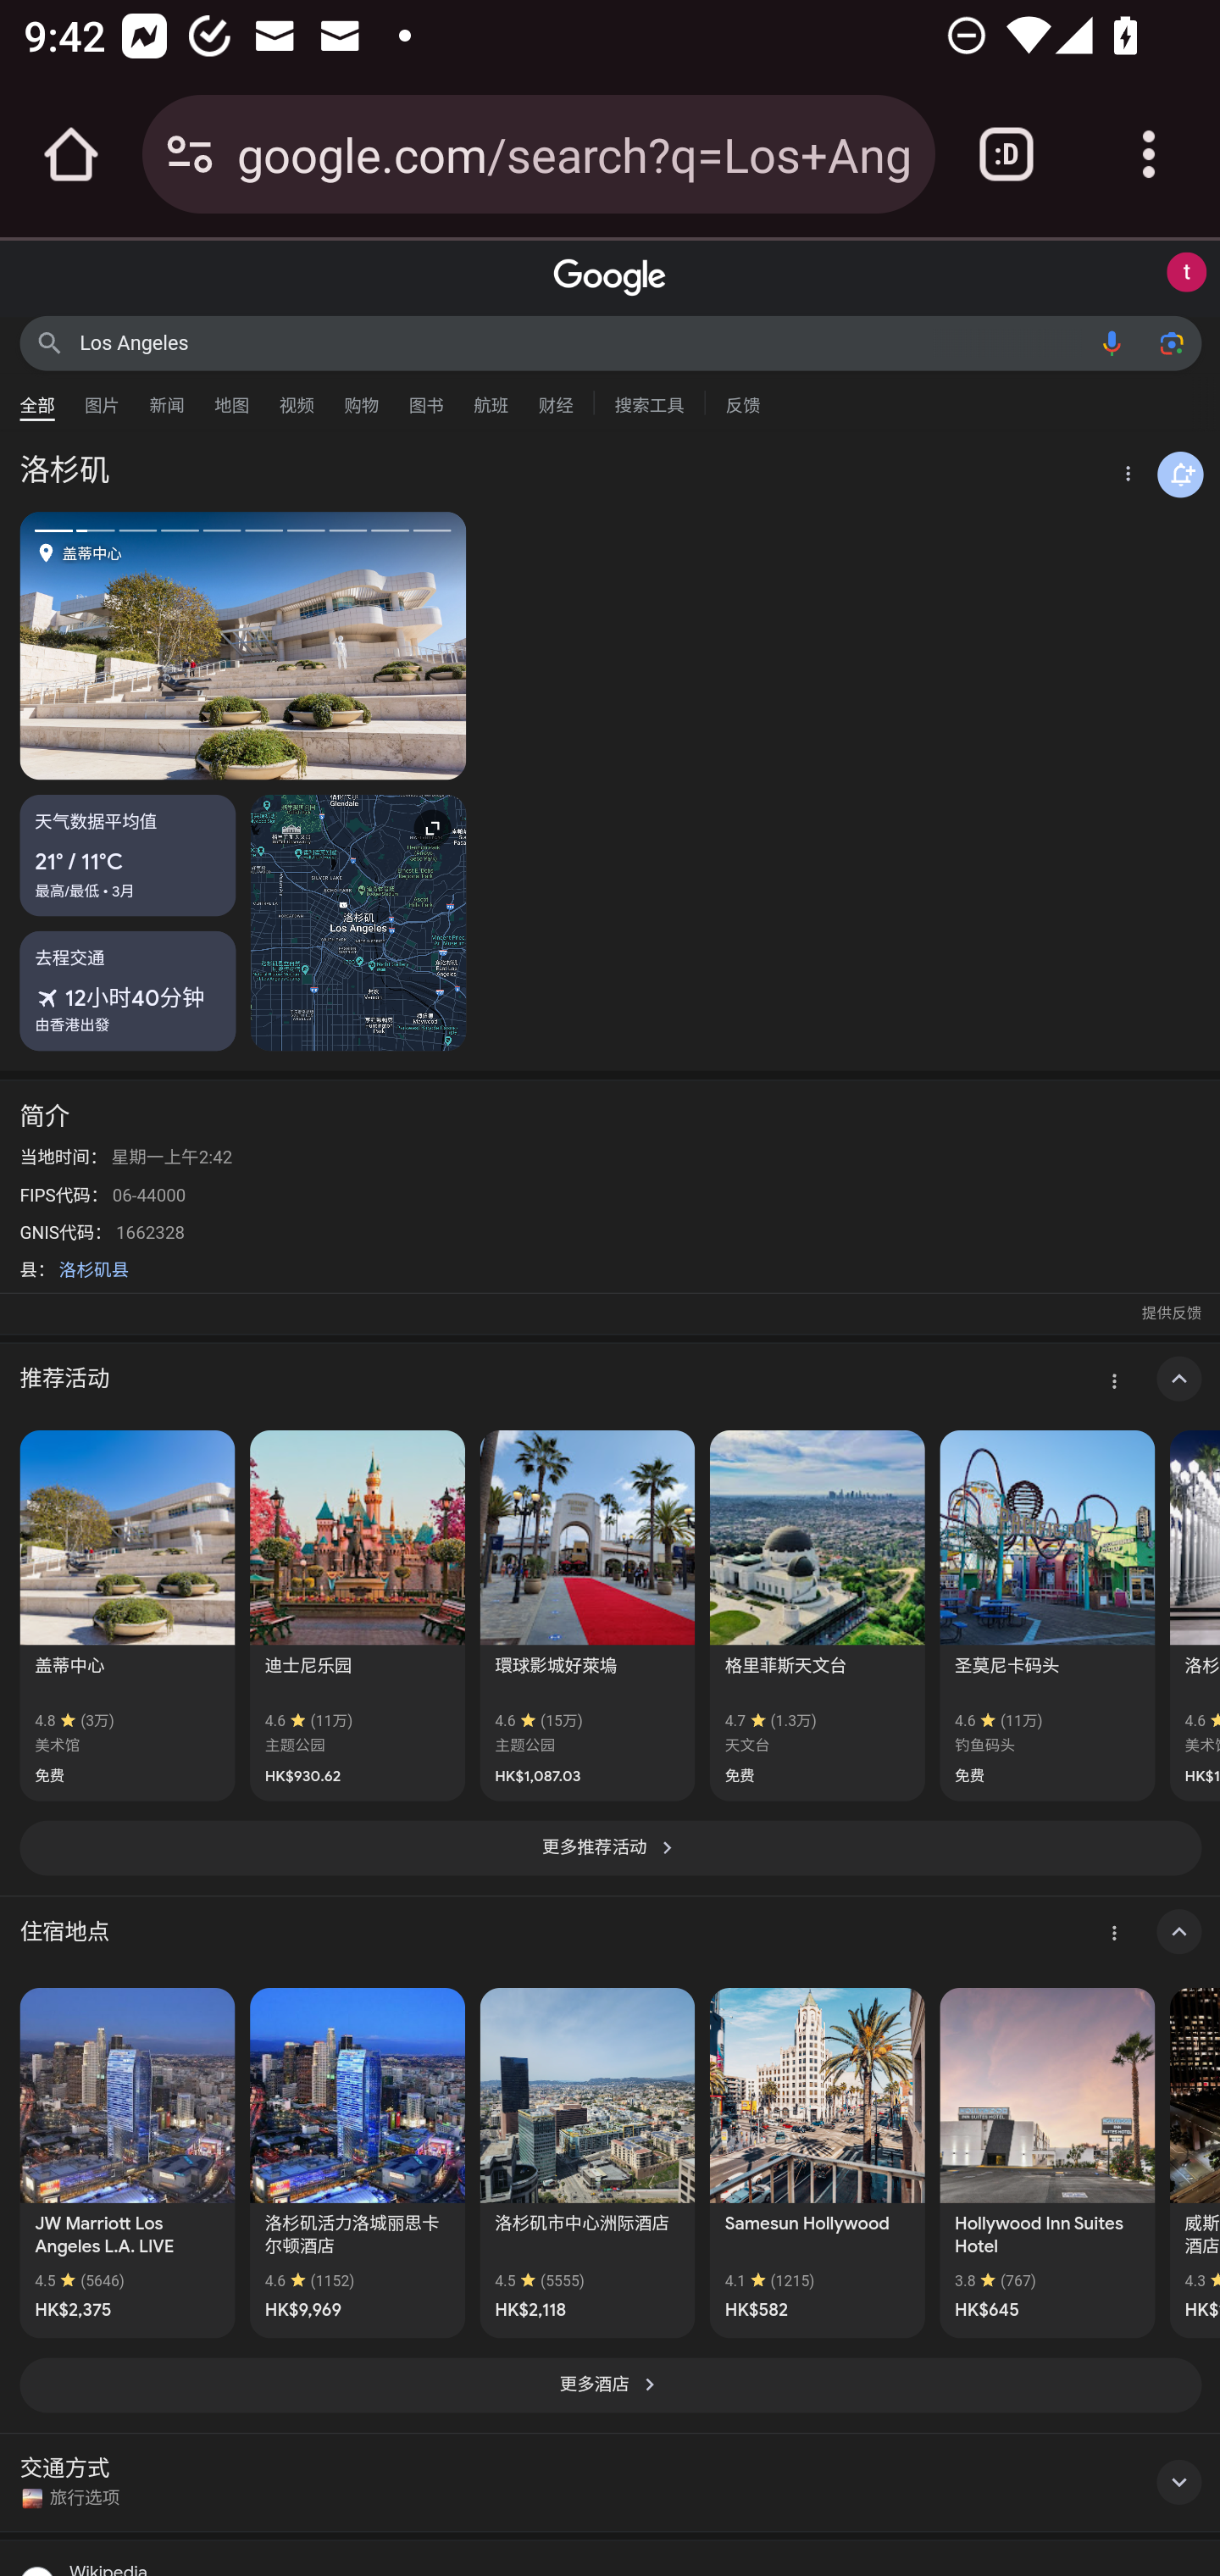 The width and height of the screenshot is (1220, 2576). I want to click on 购物, so click(361, 397).